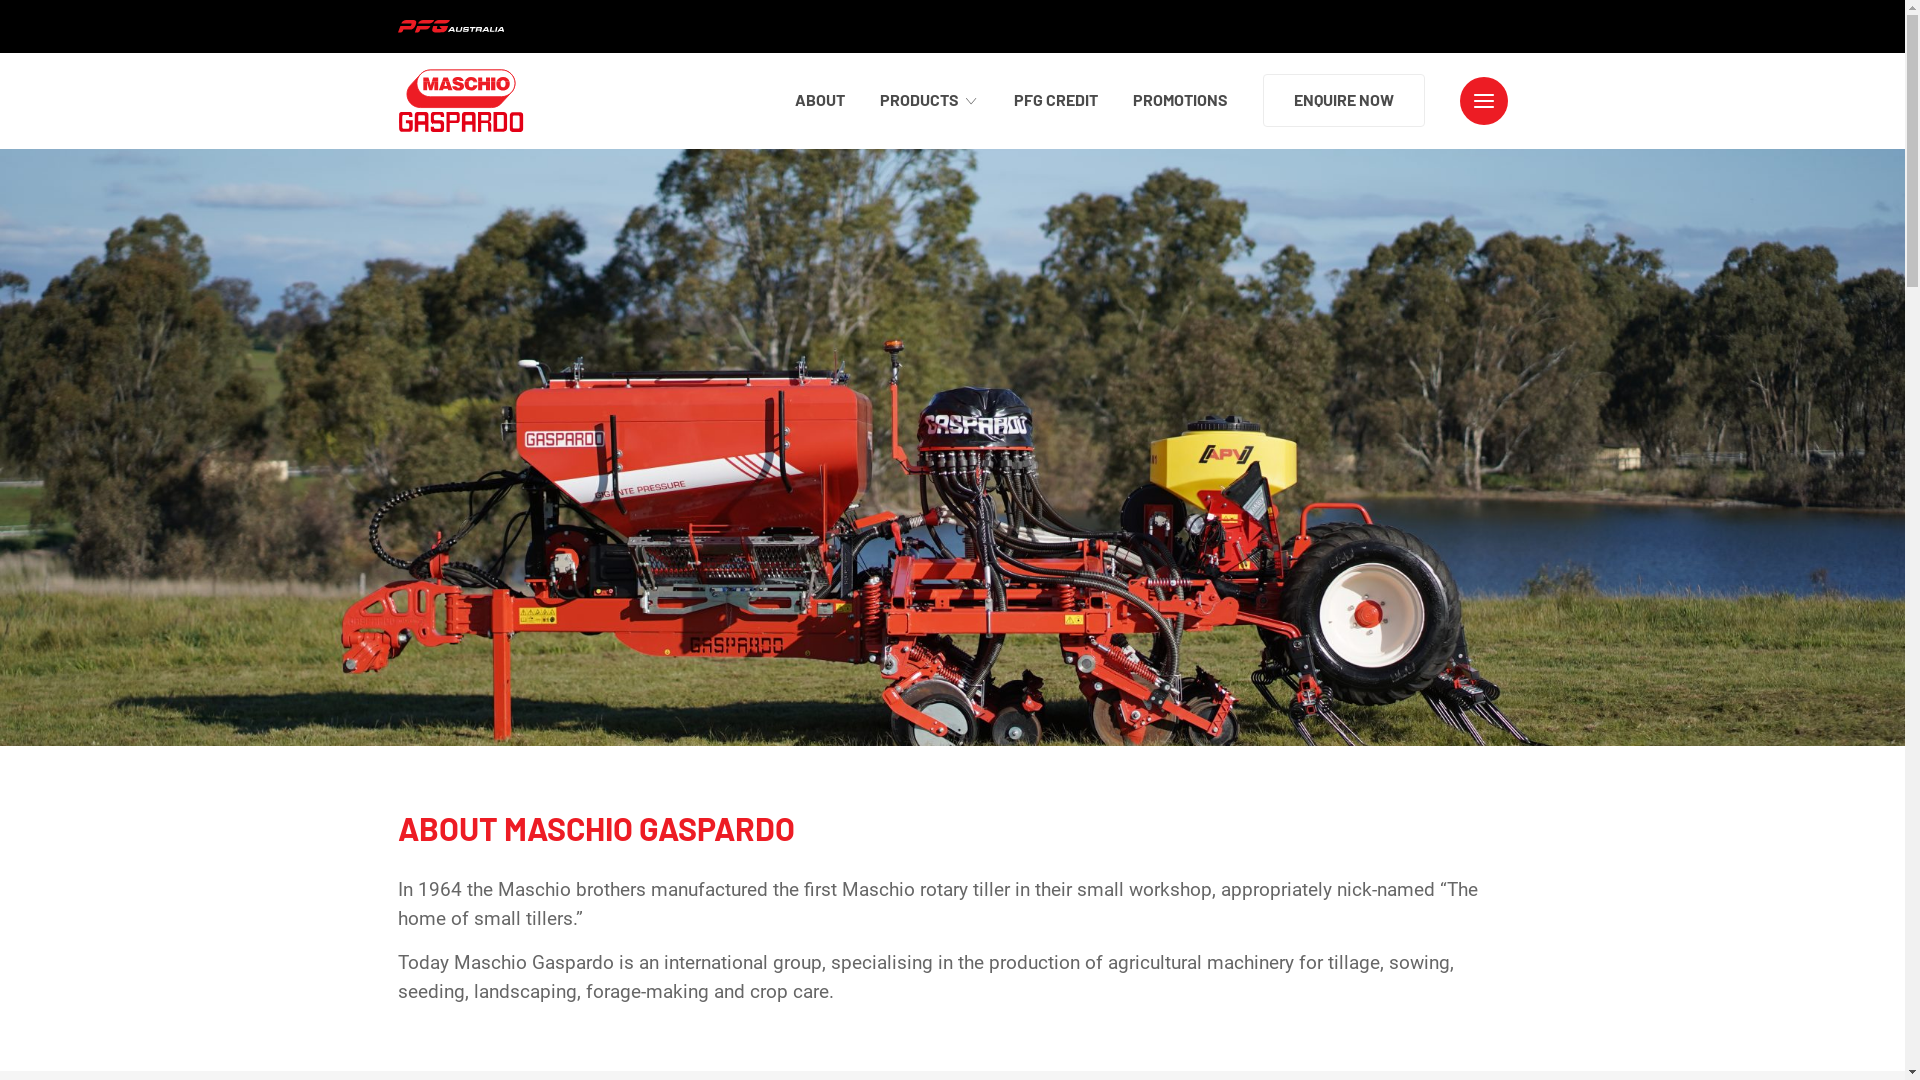 The height and width of the screenshot is (1080, 1920). Describe the element at coordinates (930, 100) in the screenshot. I see `PRODUCTS` at that location.